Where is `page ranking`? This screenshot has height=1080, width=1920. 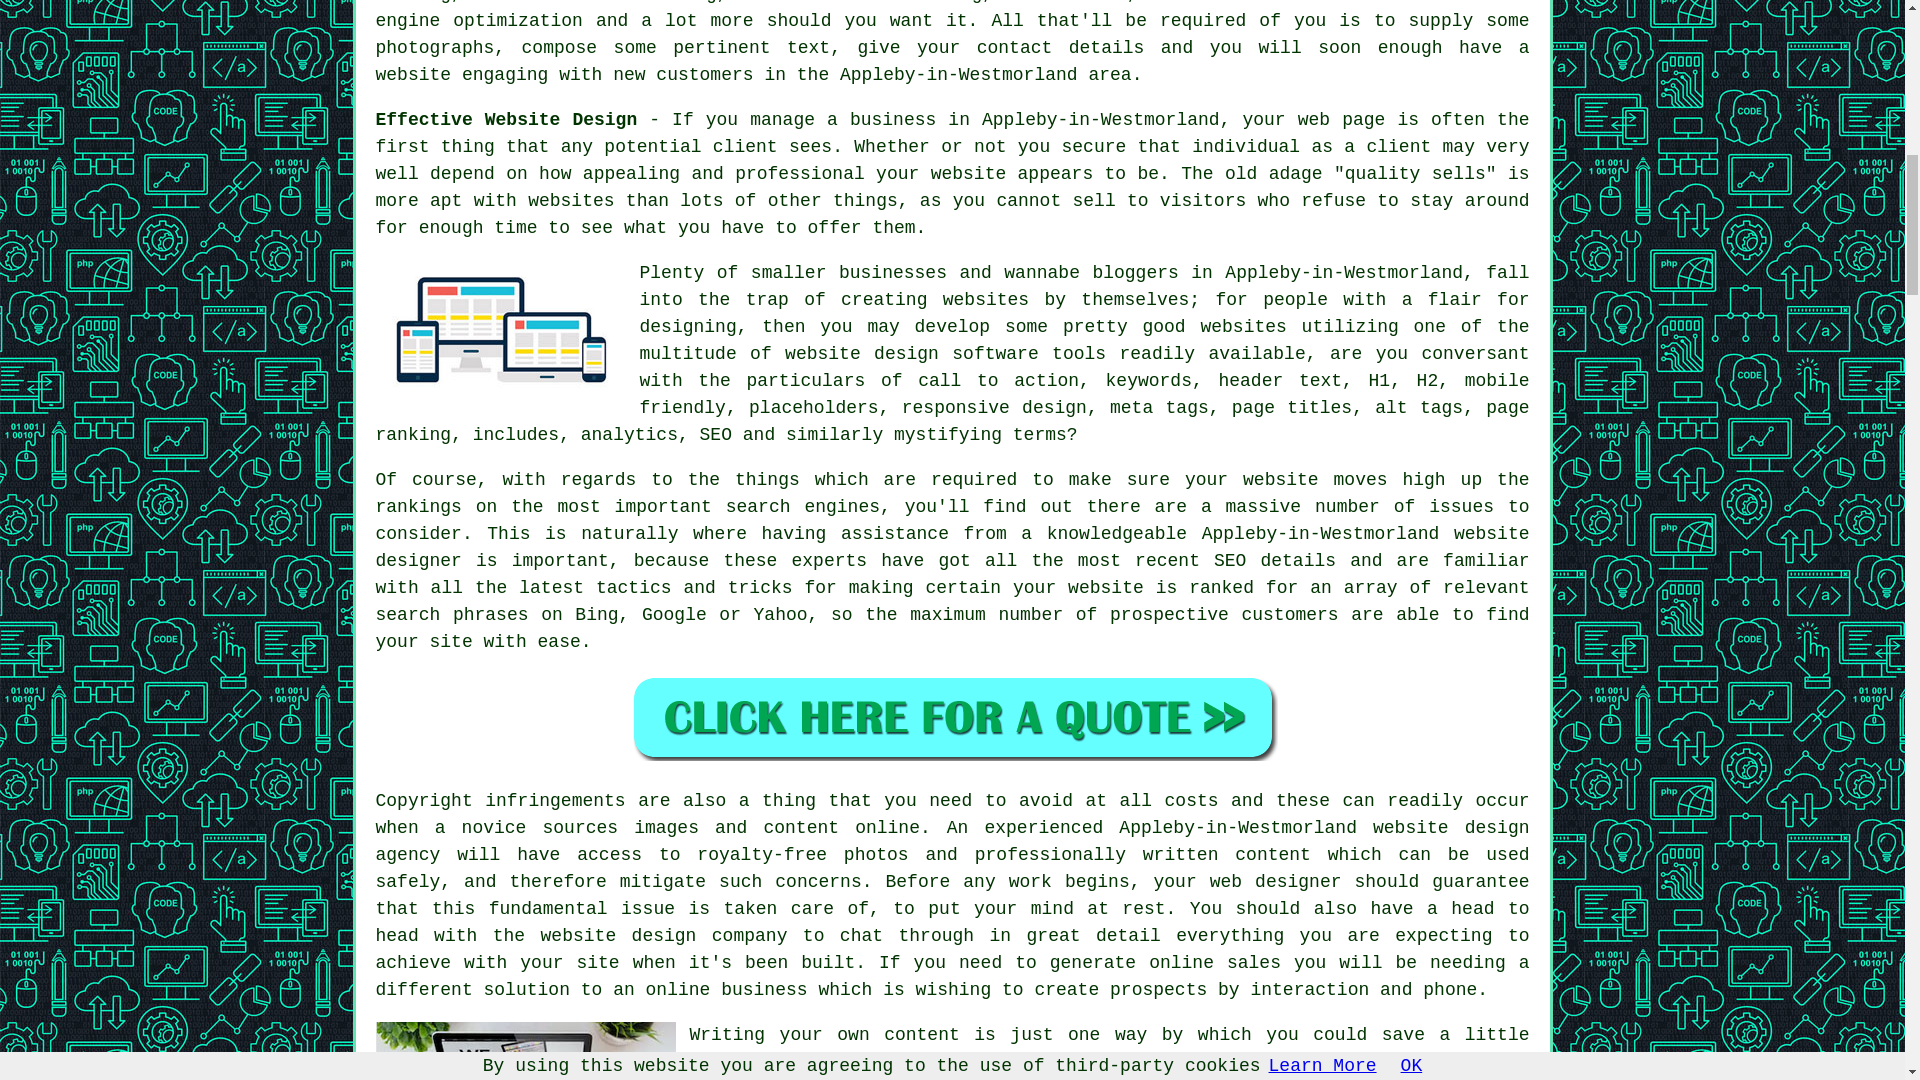
page ranking is located at coordinates (953, 421).